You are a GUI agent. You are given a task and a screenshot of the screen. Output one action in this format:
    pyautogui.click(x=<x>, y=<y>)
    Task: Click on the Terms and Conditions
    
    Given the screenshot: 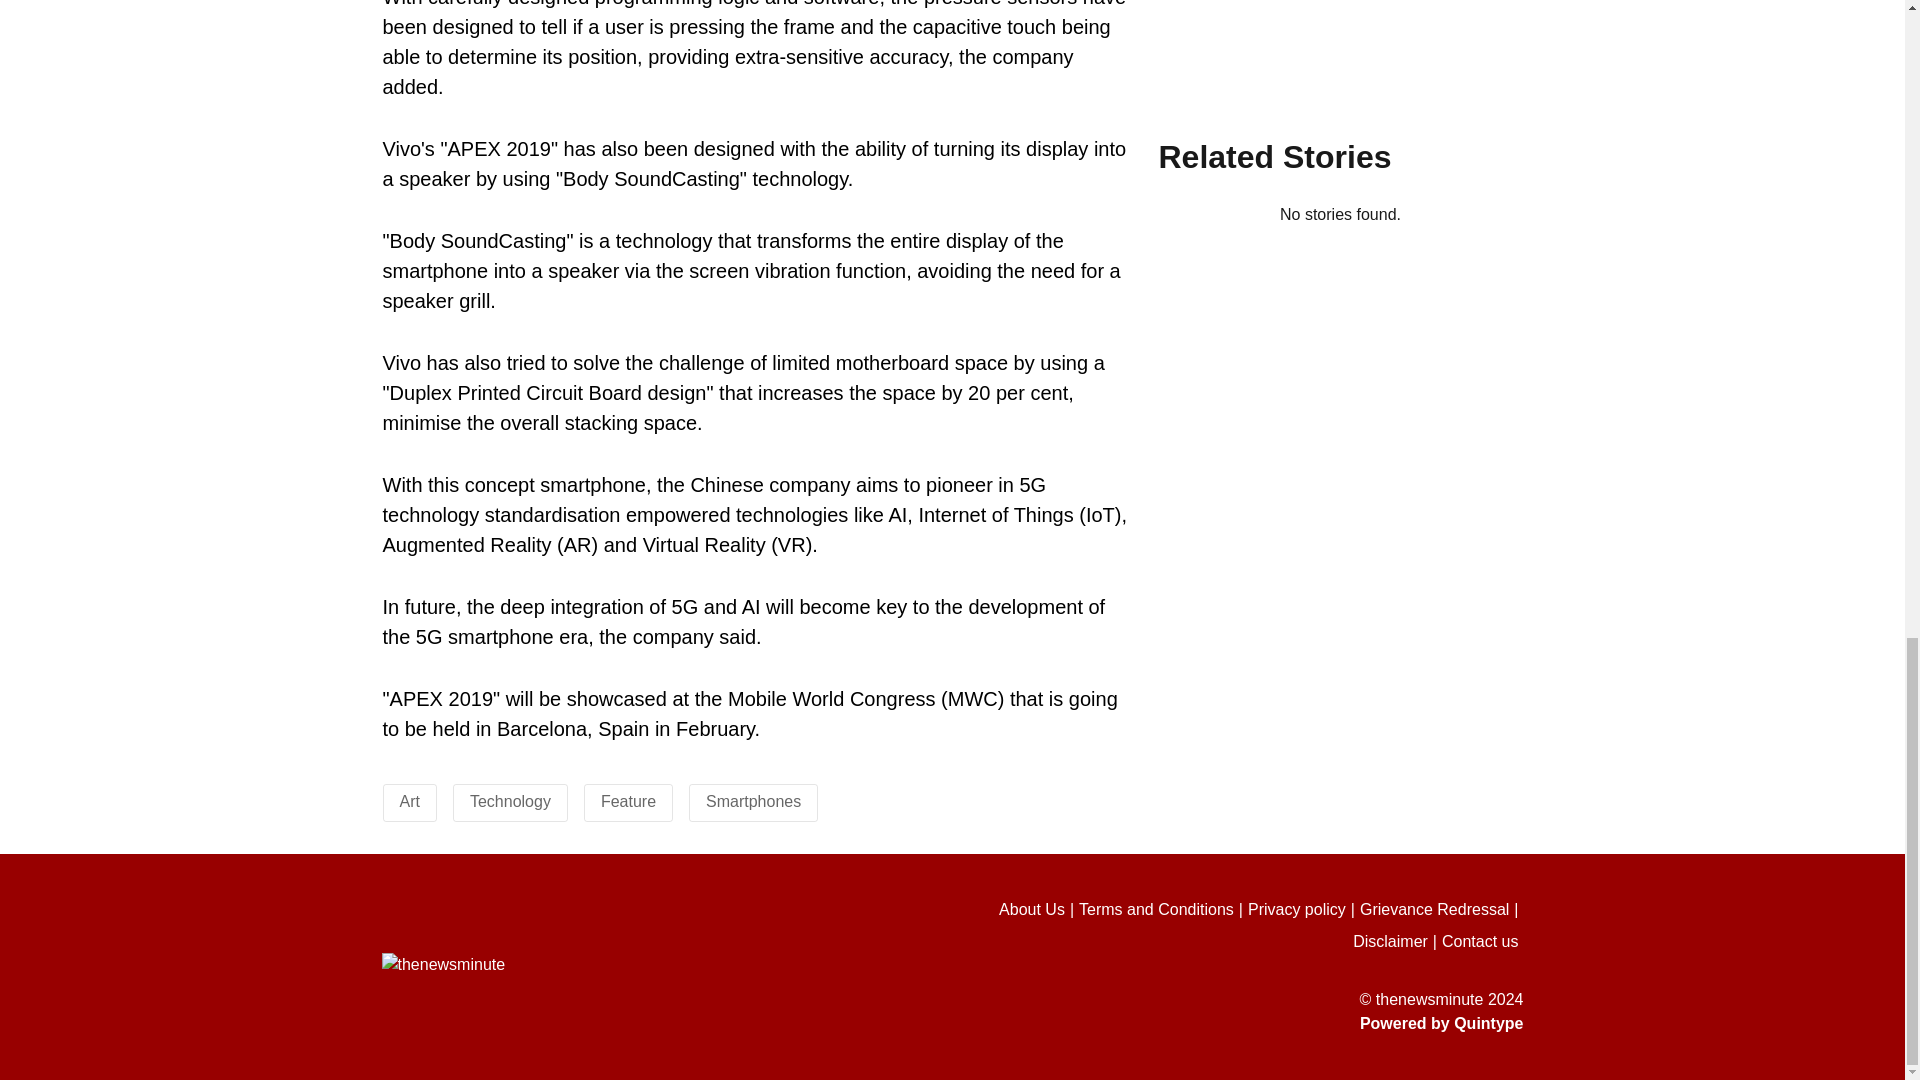 What is the action you would take?
    pyautogui.click(x=1164, y=910)
    